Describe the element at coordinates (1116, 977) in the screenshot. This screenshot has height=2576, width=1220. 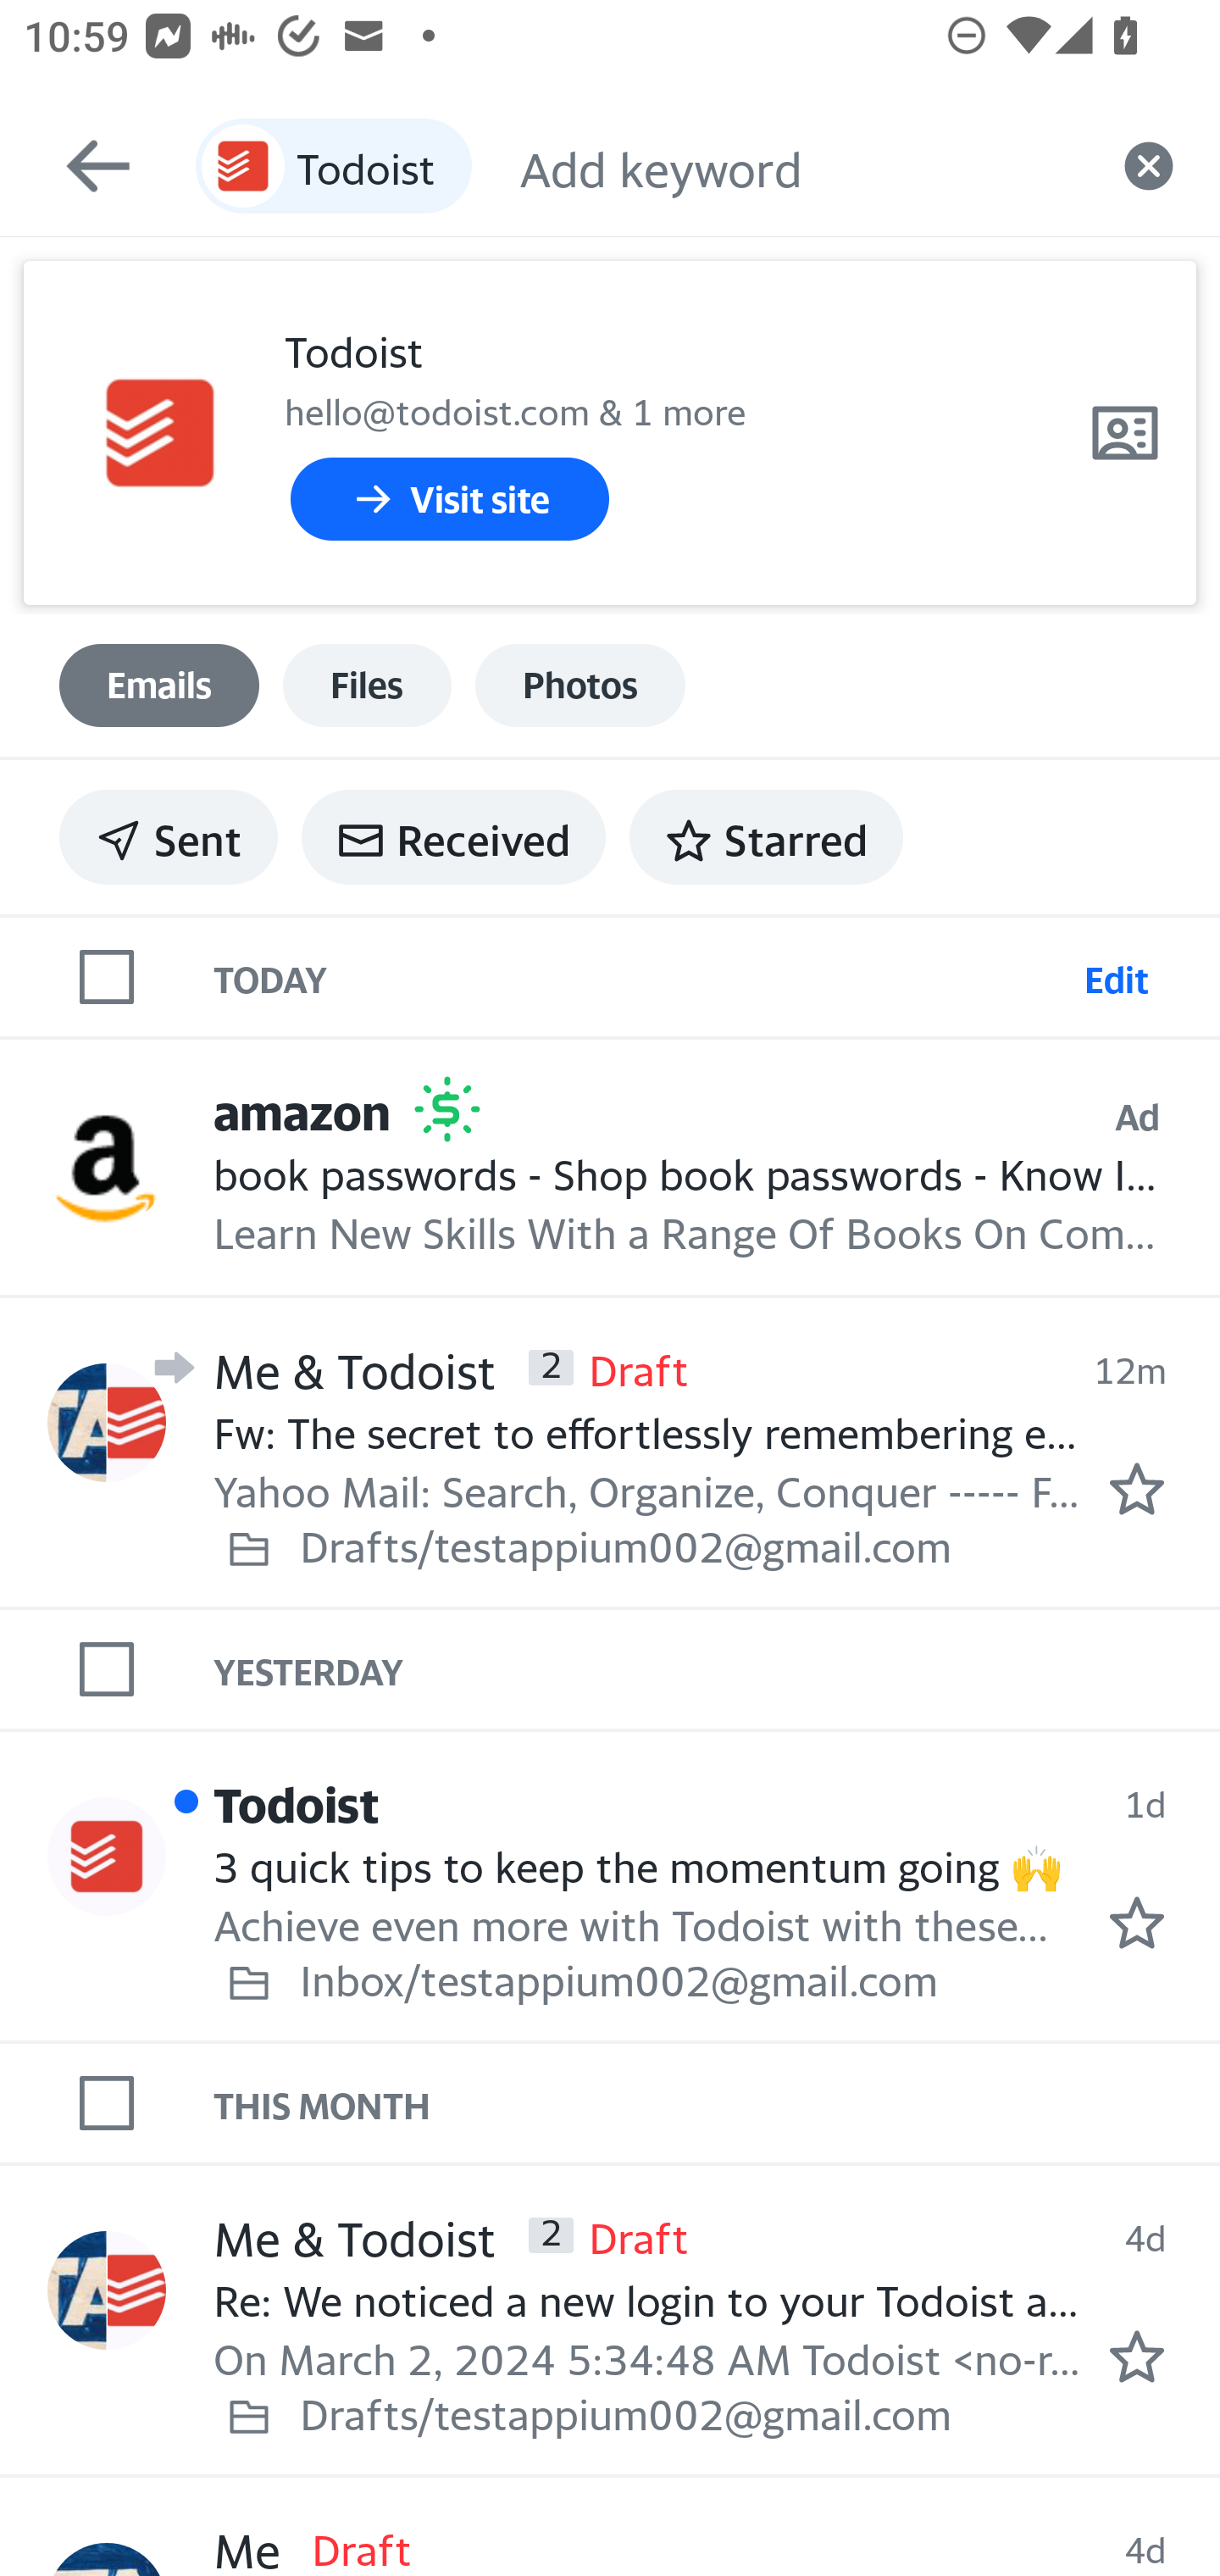
I see `Edit Select emails` at that location.